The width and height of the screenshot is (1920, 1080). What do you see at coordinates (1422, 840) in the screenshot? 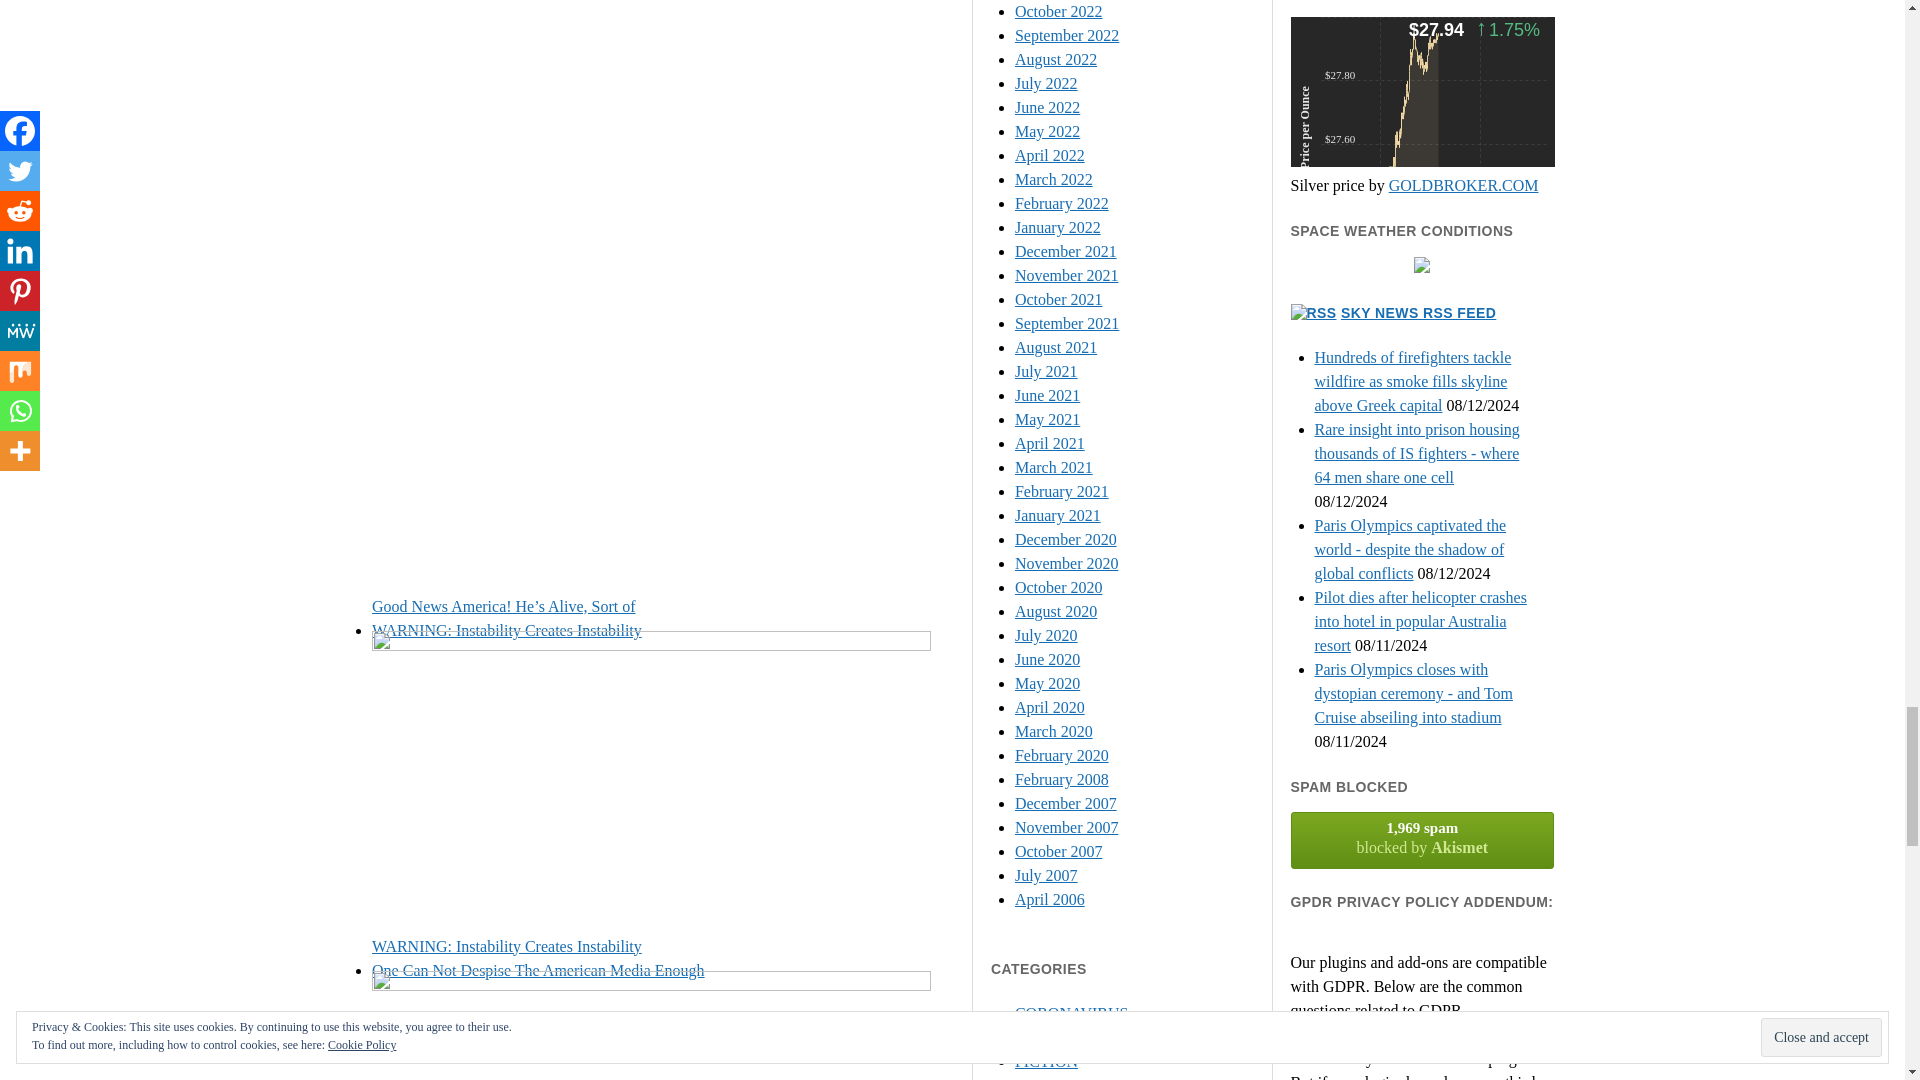
I see `GOLDBROKER.COM` at bounding box center [1422, 840].